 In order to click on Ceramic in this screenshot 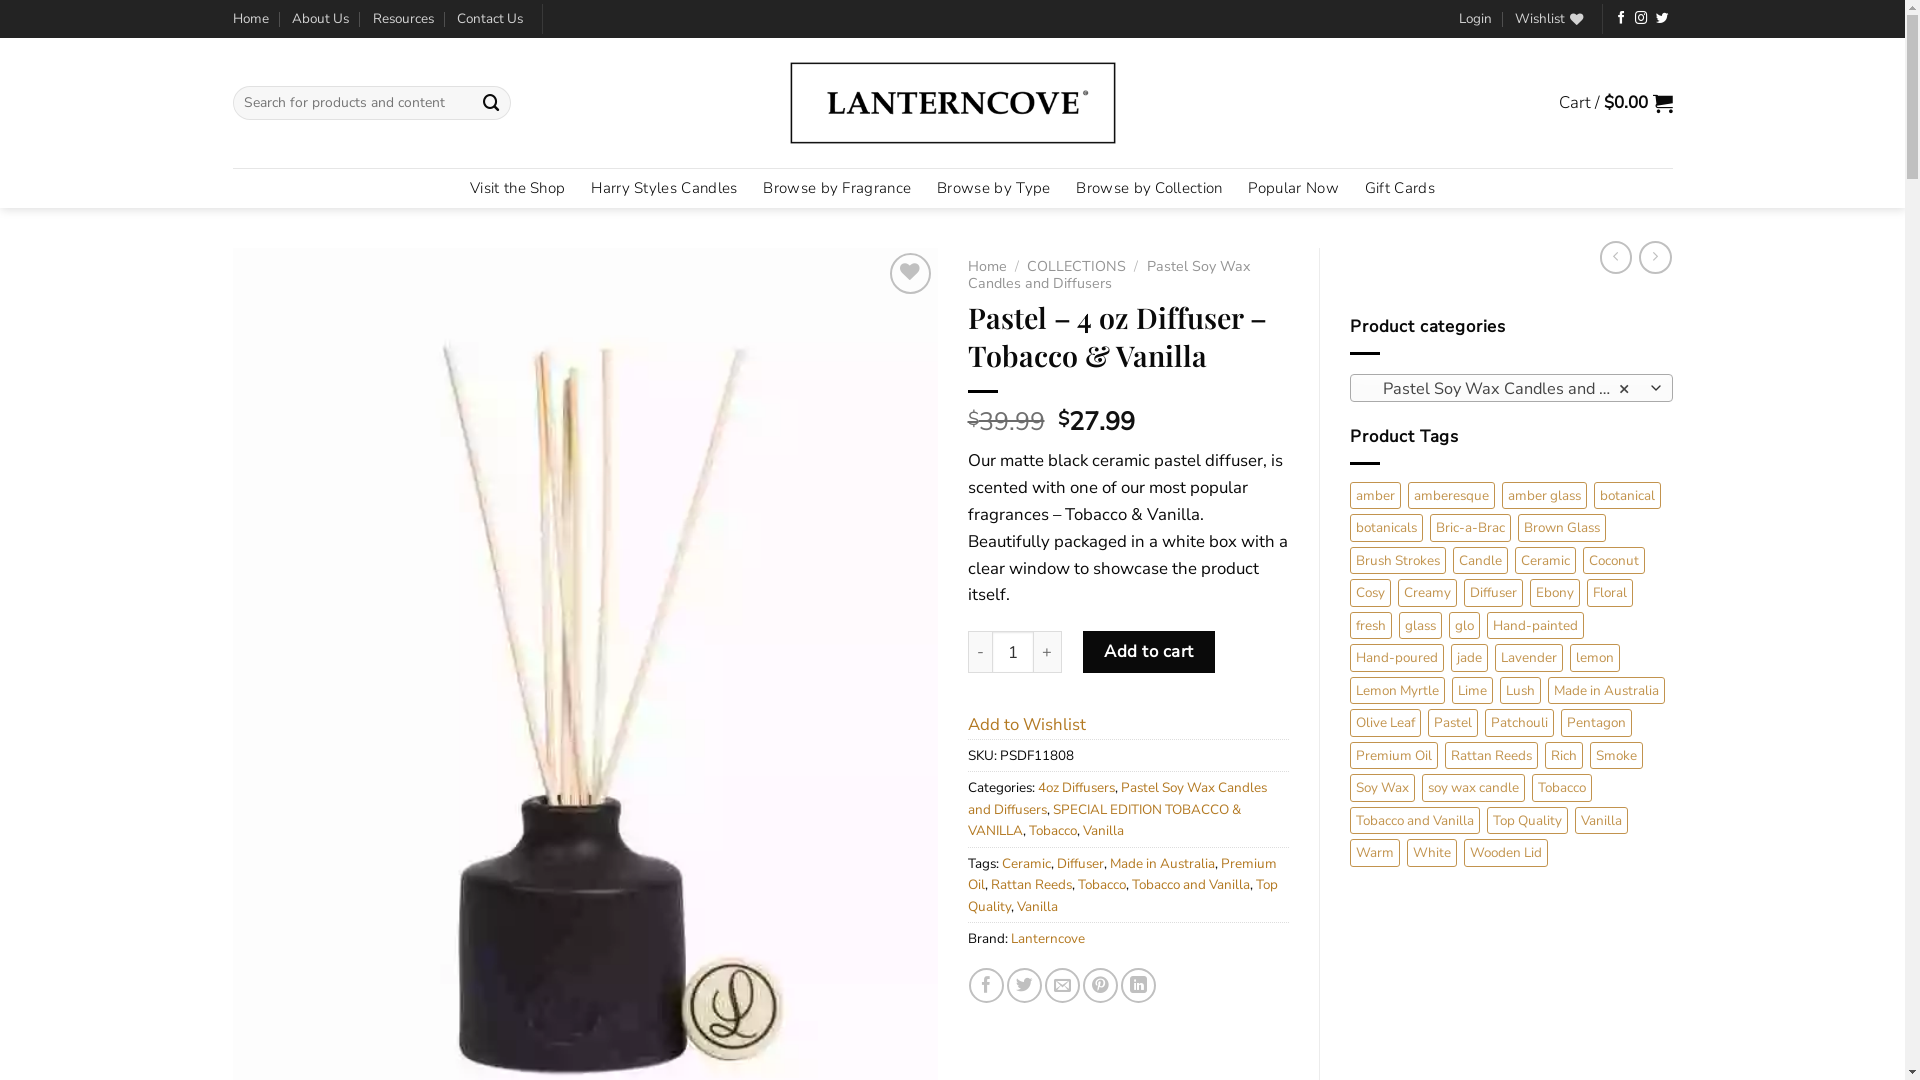, I will do `click(1546, 561)`.